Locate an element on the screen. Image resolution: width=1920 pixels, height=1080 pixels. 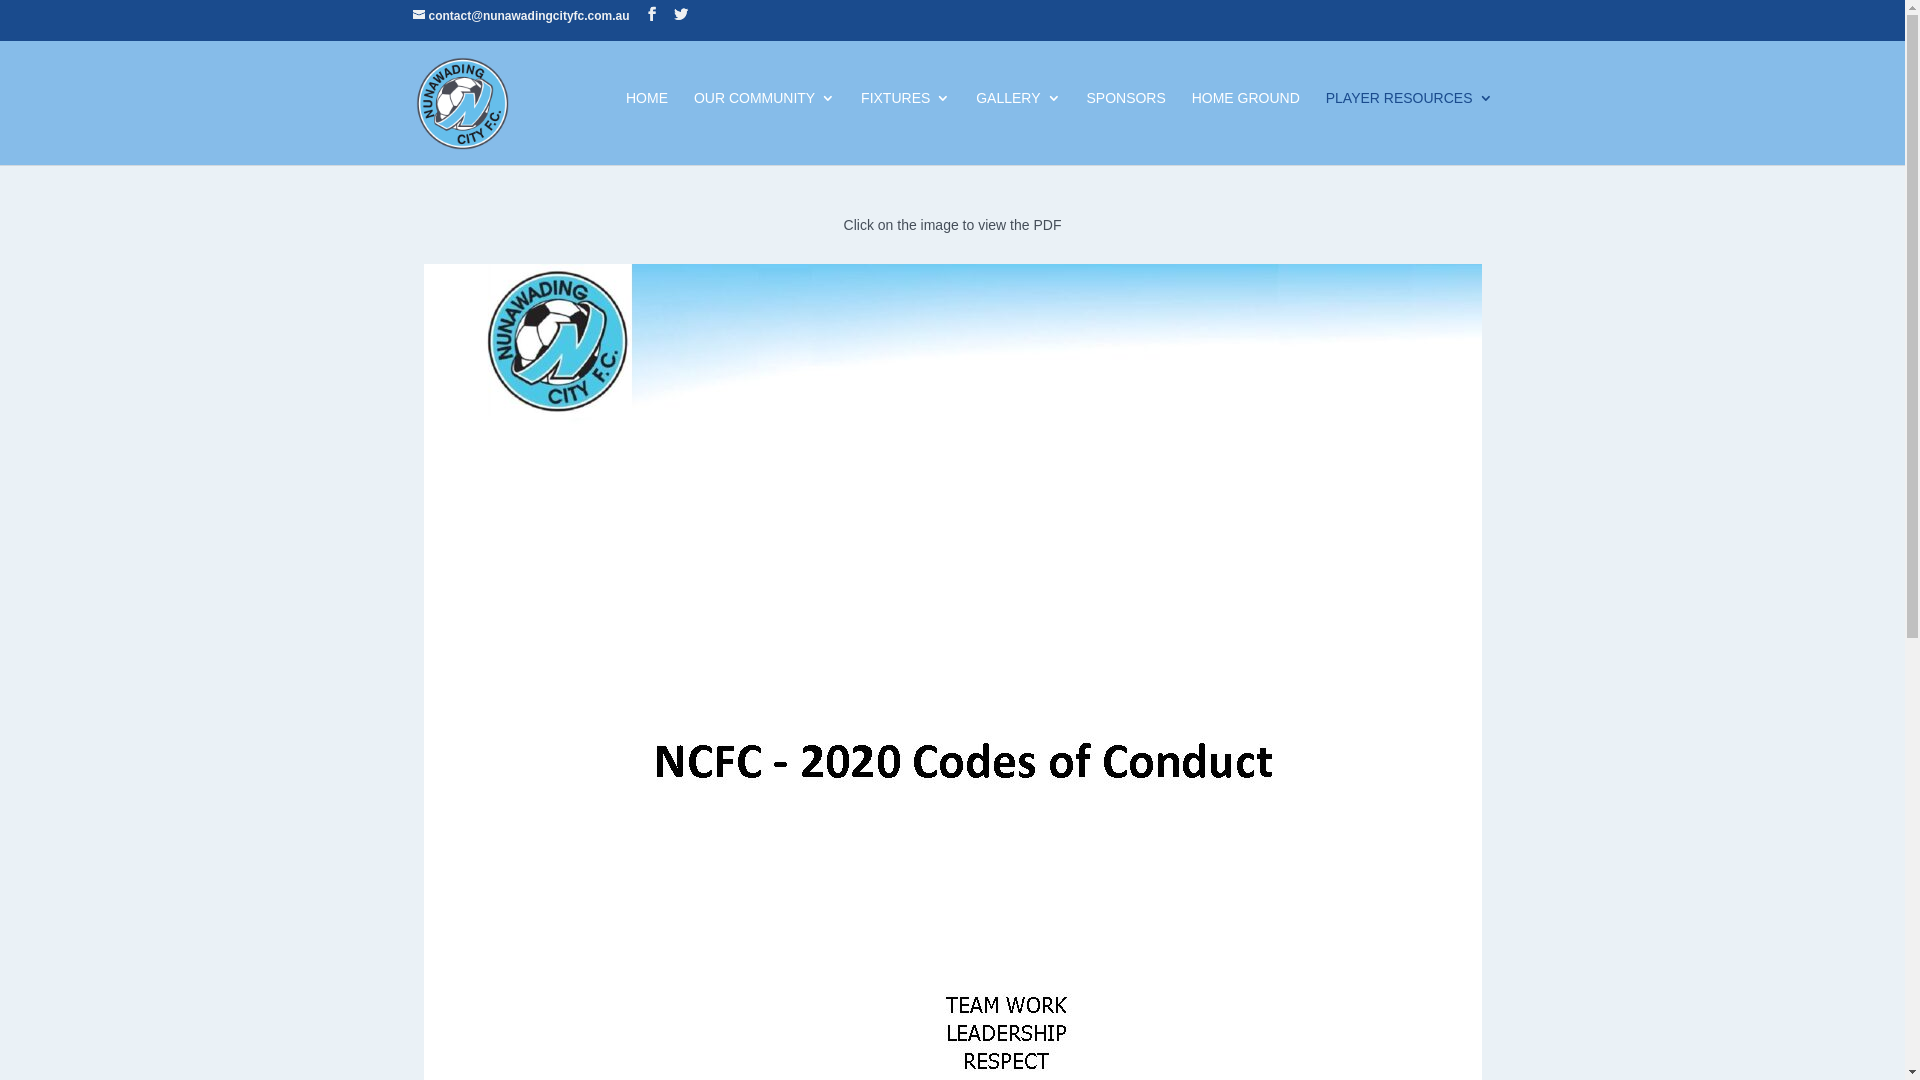
FIXTURES is located at coordinates (906, 123).